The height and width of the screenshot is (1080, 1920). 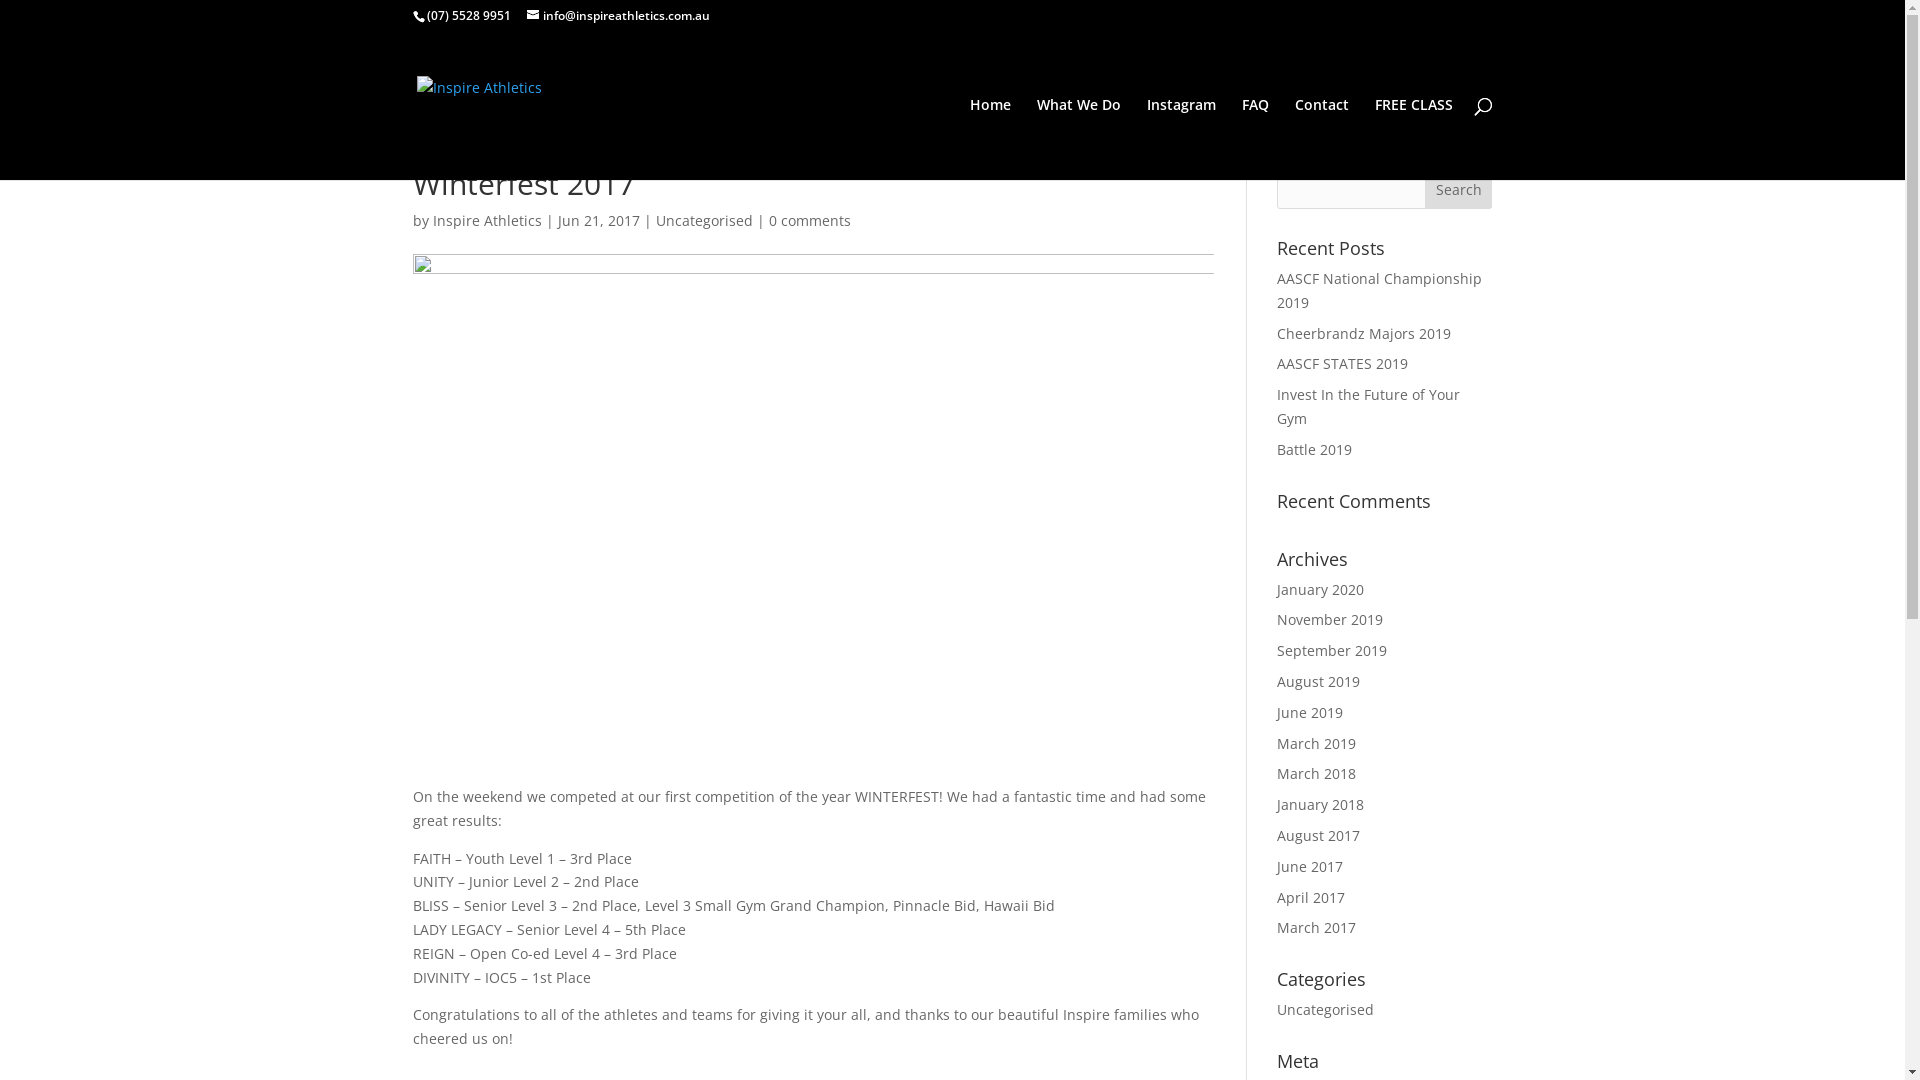 I want to click on August 2017, so click(x=1318, y=836).